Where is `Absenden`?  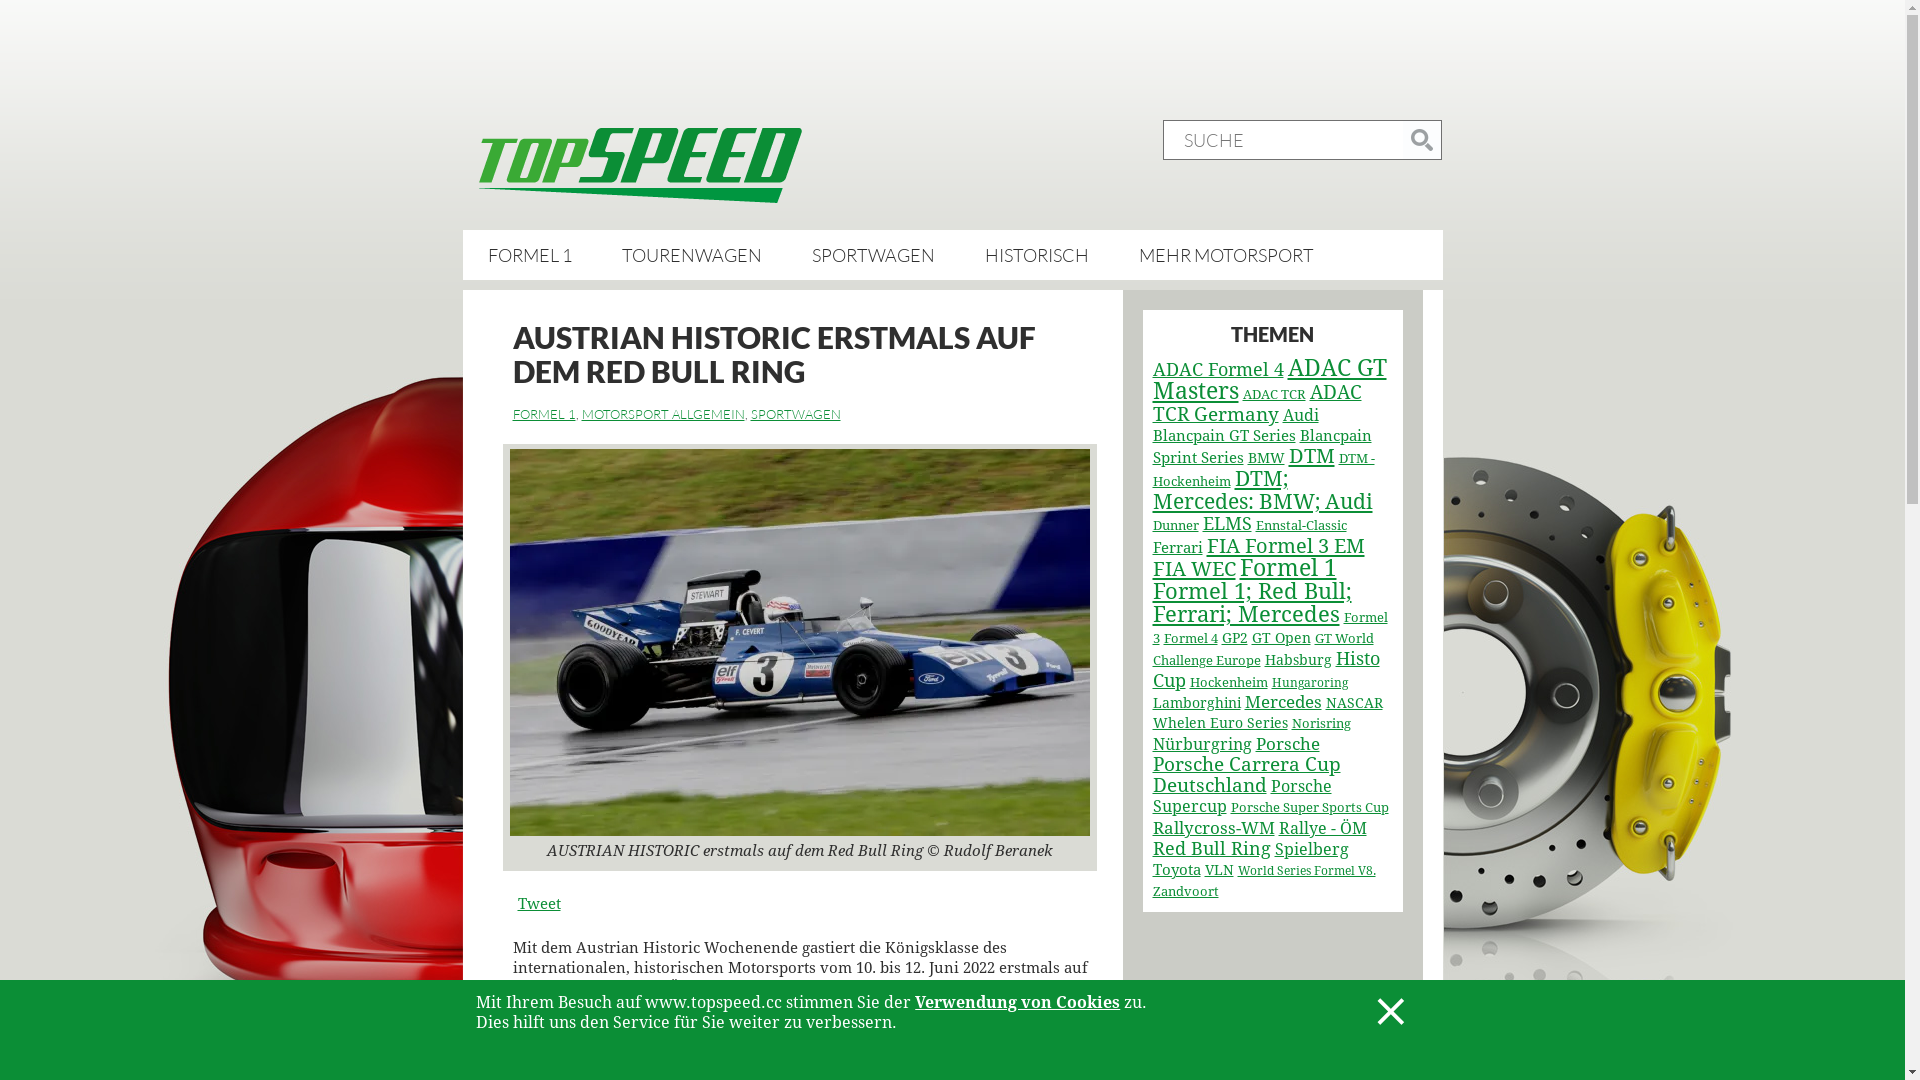 Absenden is located at coordinates (1422, 140).